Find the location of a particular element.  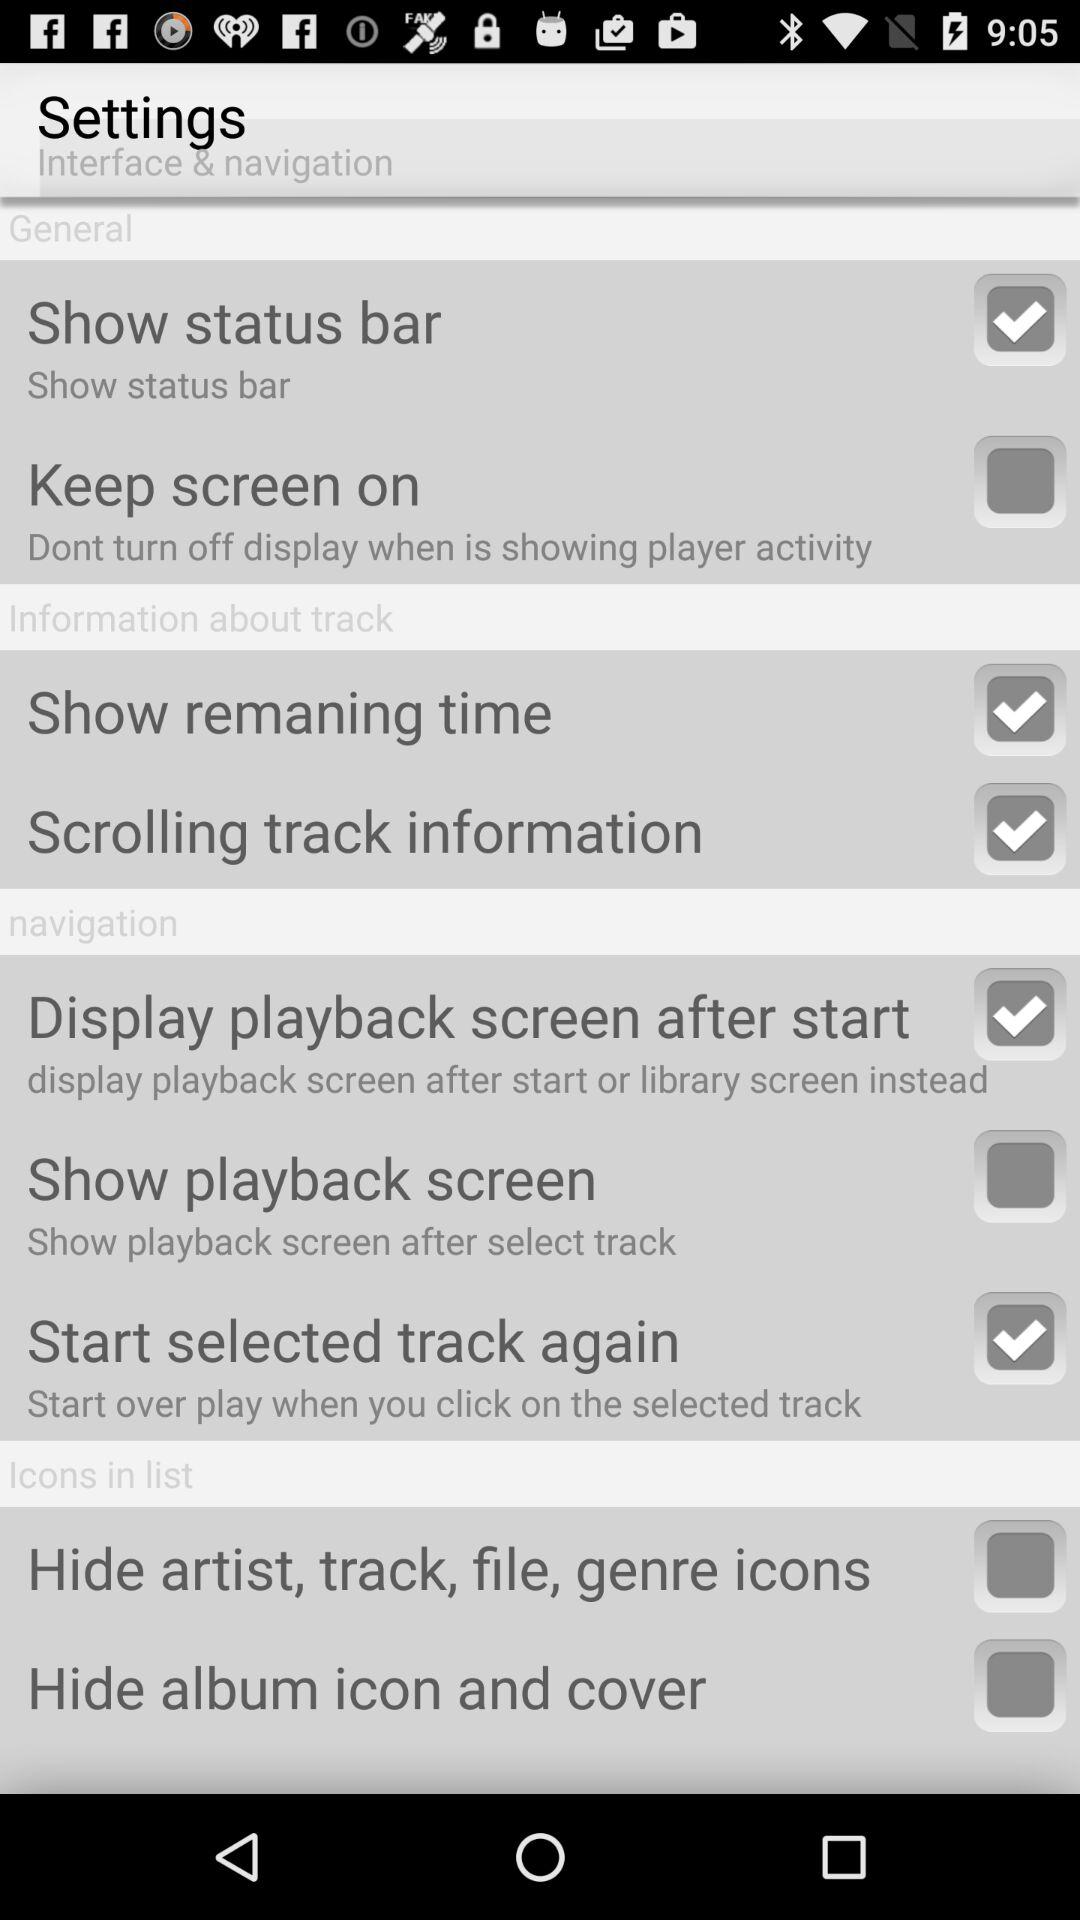

check box to hide album icon and cover is located at coordinates (1020, 1685).